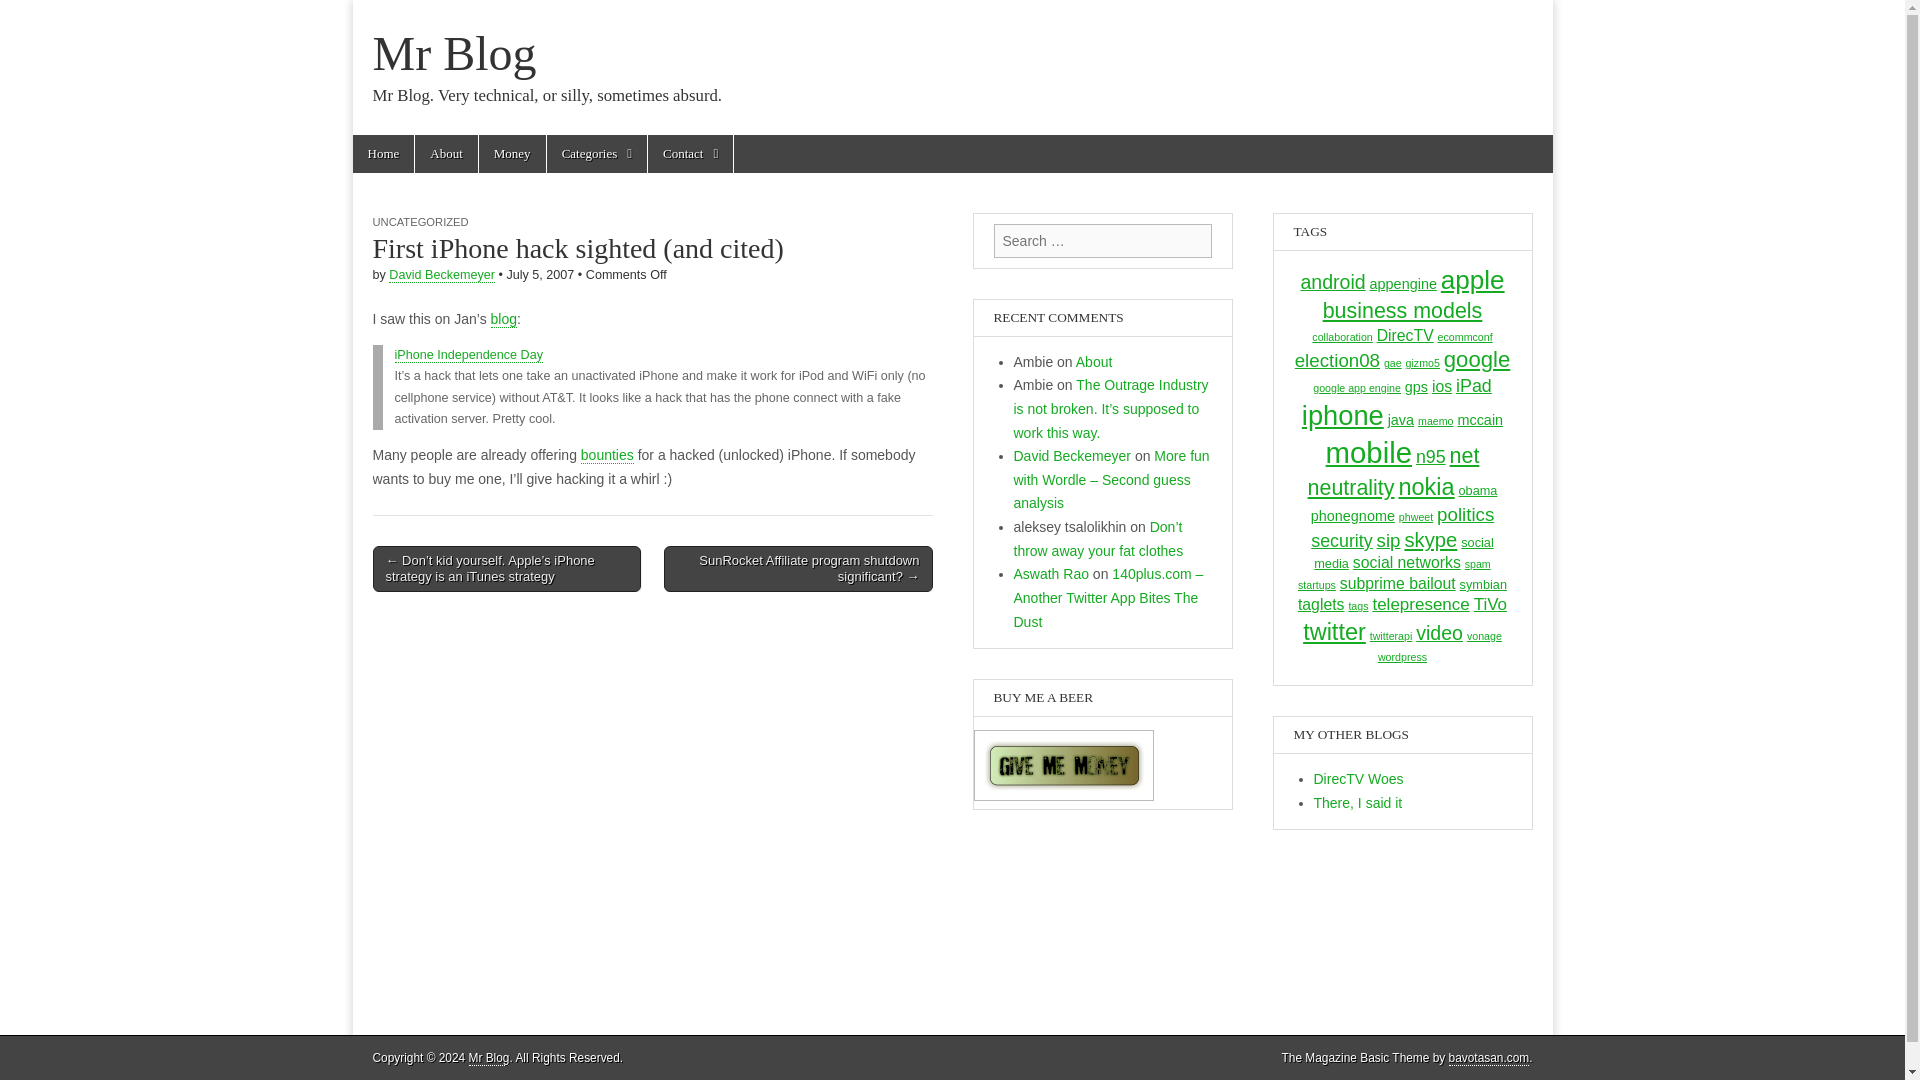  What do you see at coordinates (442, 274) in the screenshot?
I see `David Beckemeyer` at bounding box center [442, 274].